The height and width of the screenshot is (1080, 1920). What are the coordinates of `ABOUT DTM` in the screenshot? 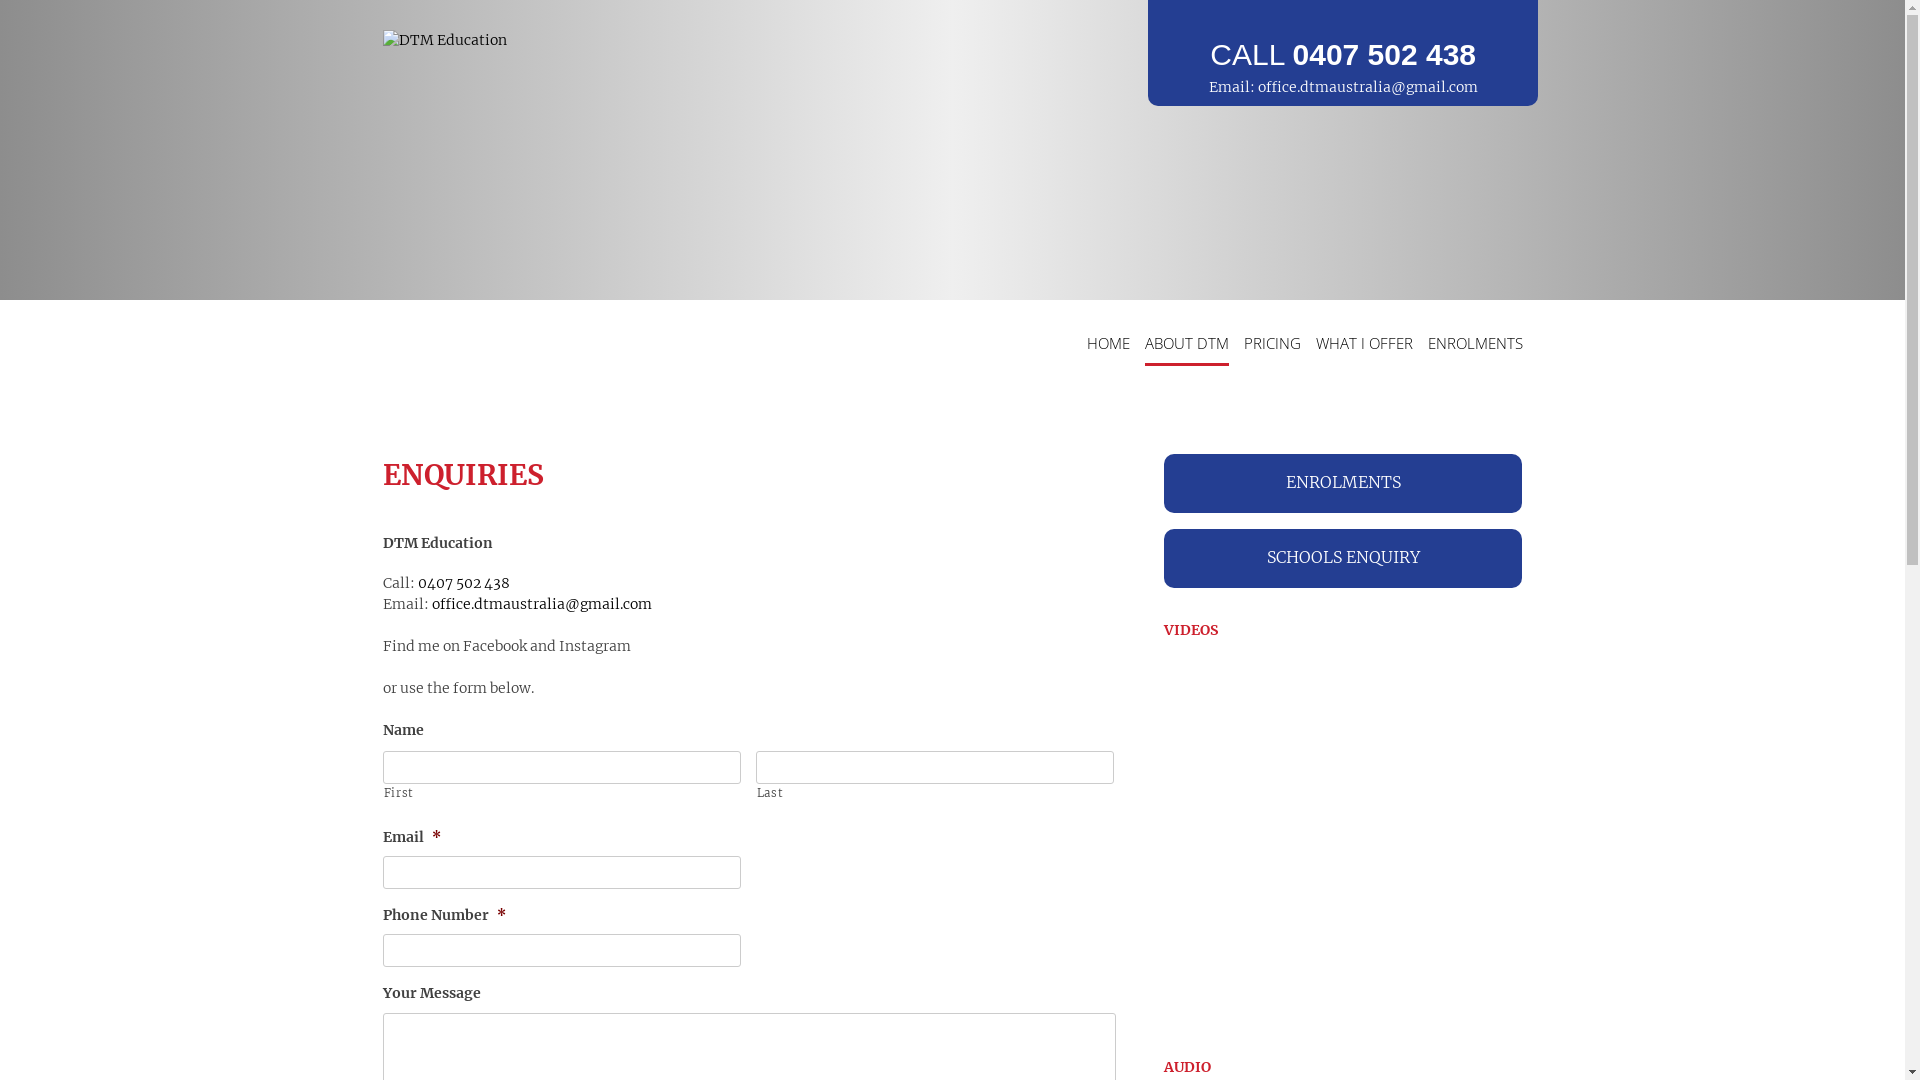 It's located at (1186, 345).